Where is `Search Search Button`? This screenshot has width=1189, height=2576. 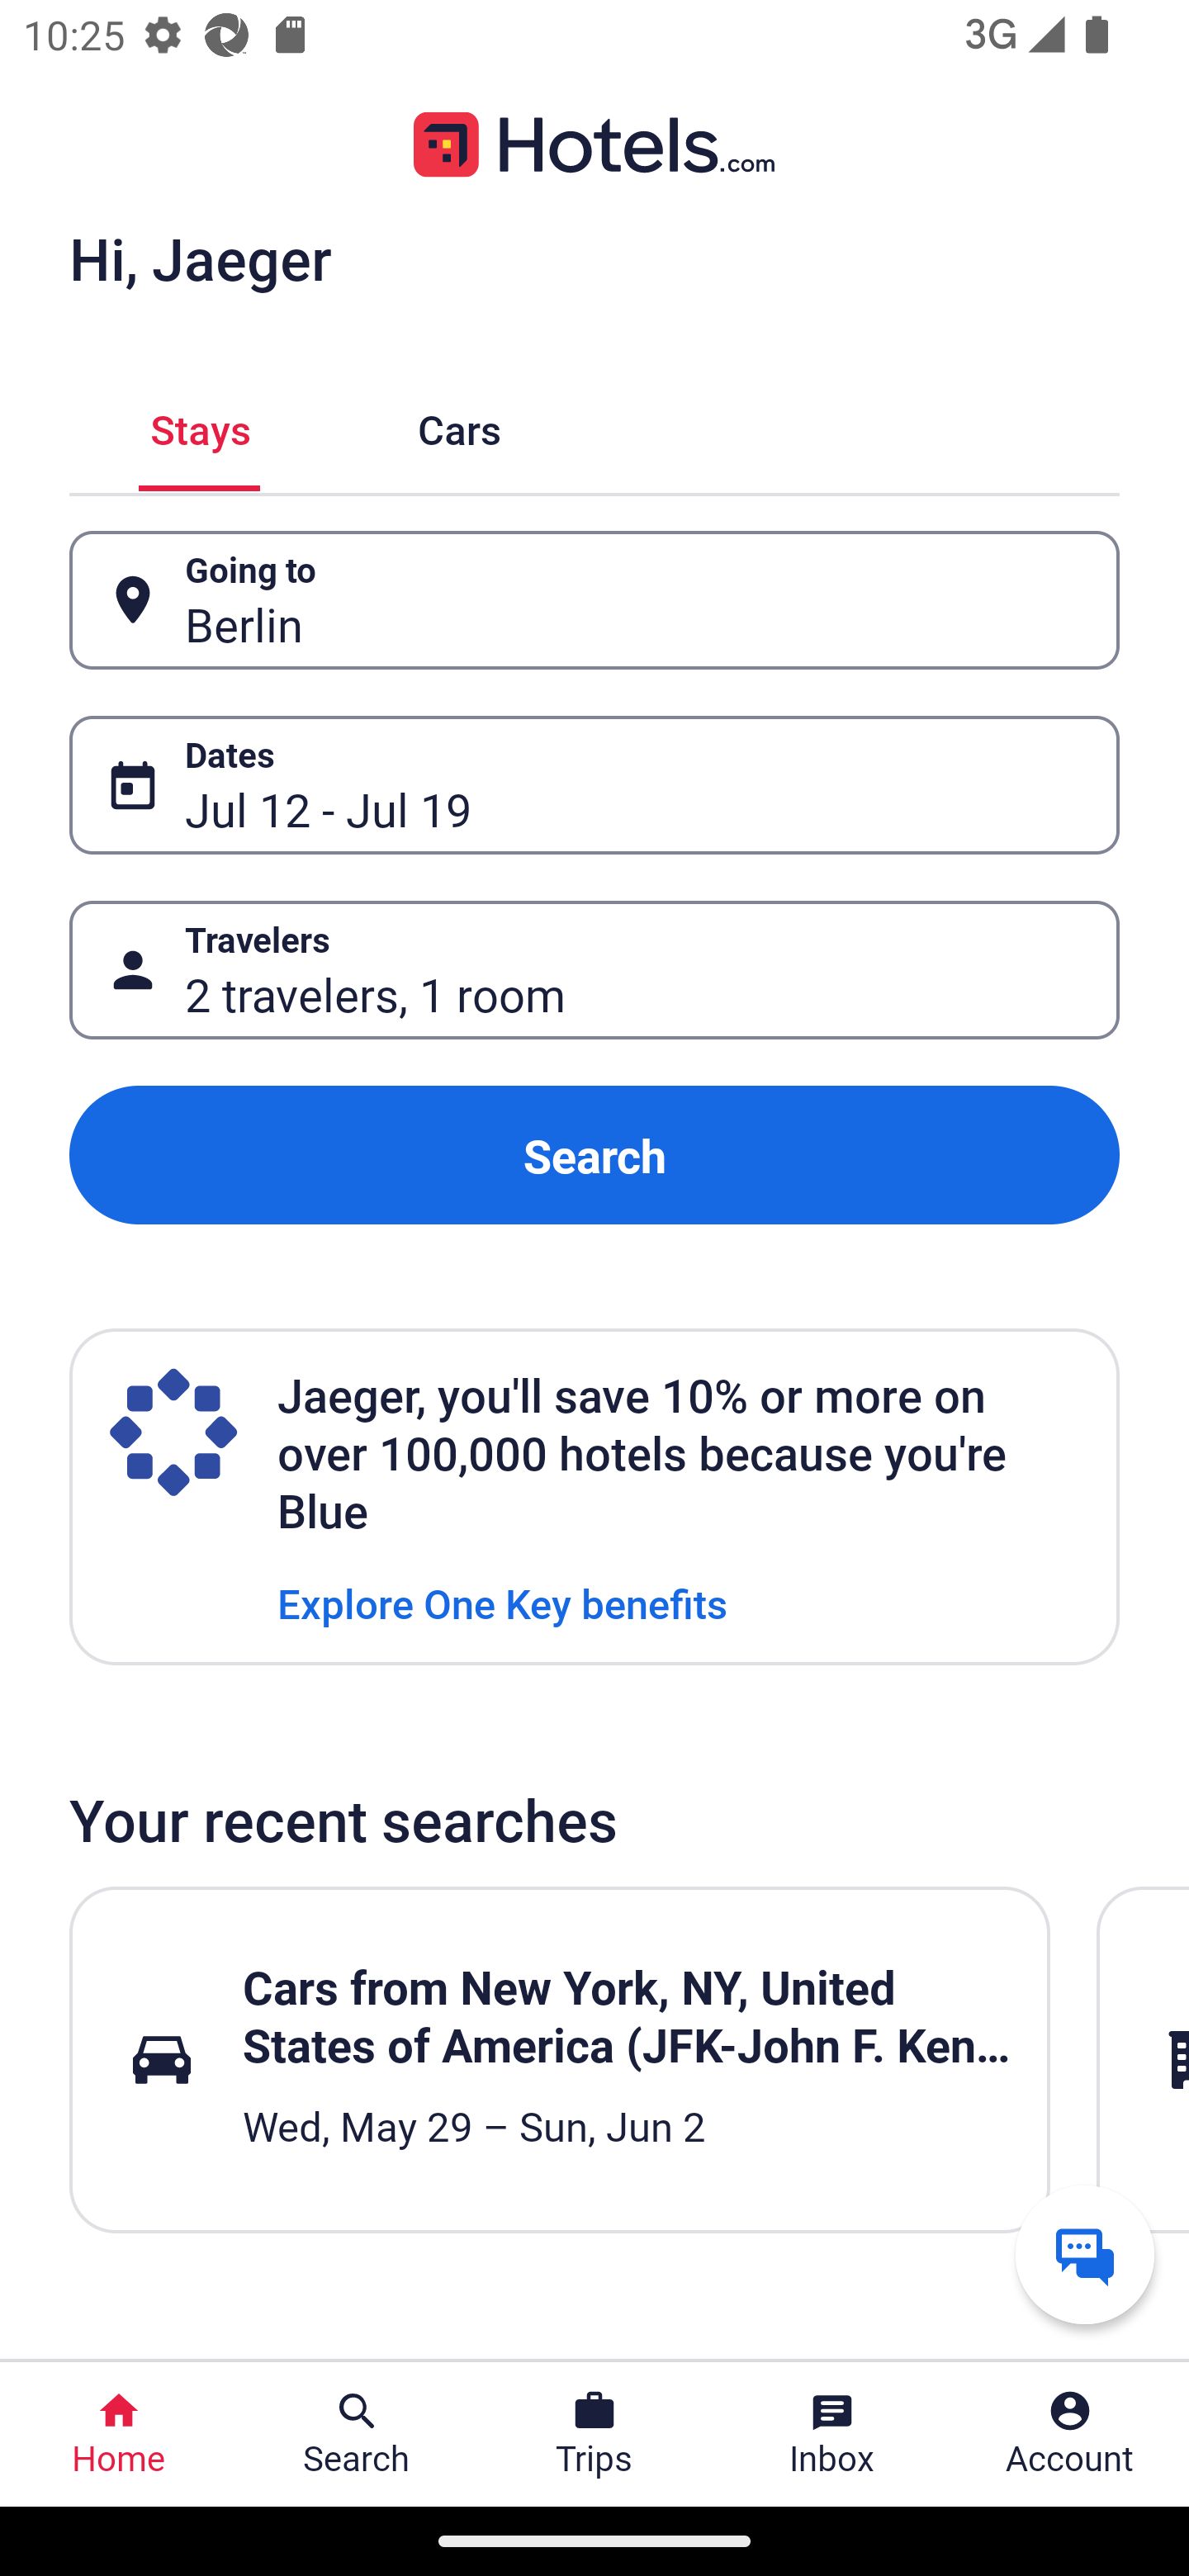
Search Search Button is located at coordinates (357, 2434).